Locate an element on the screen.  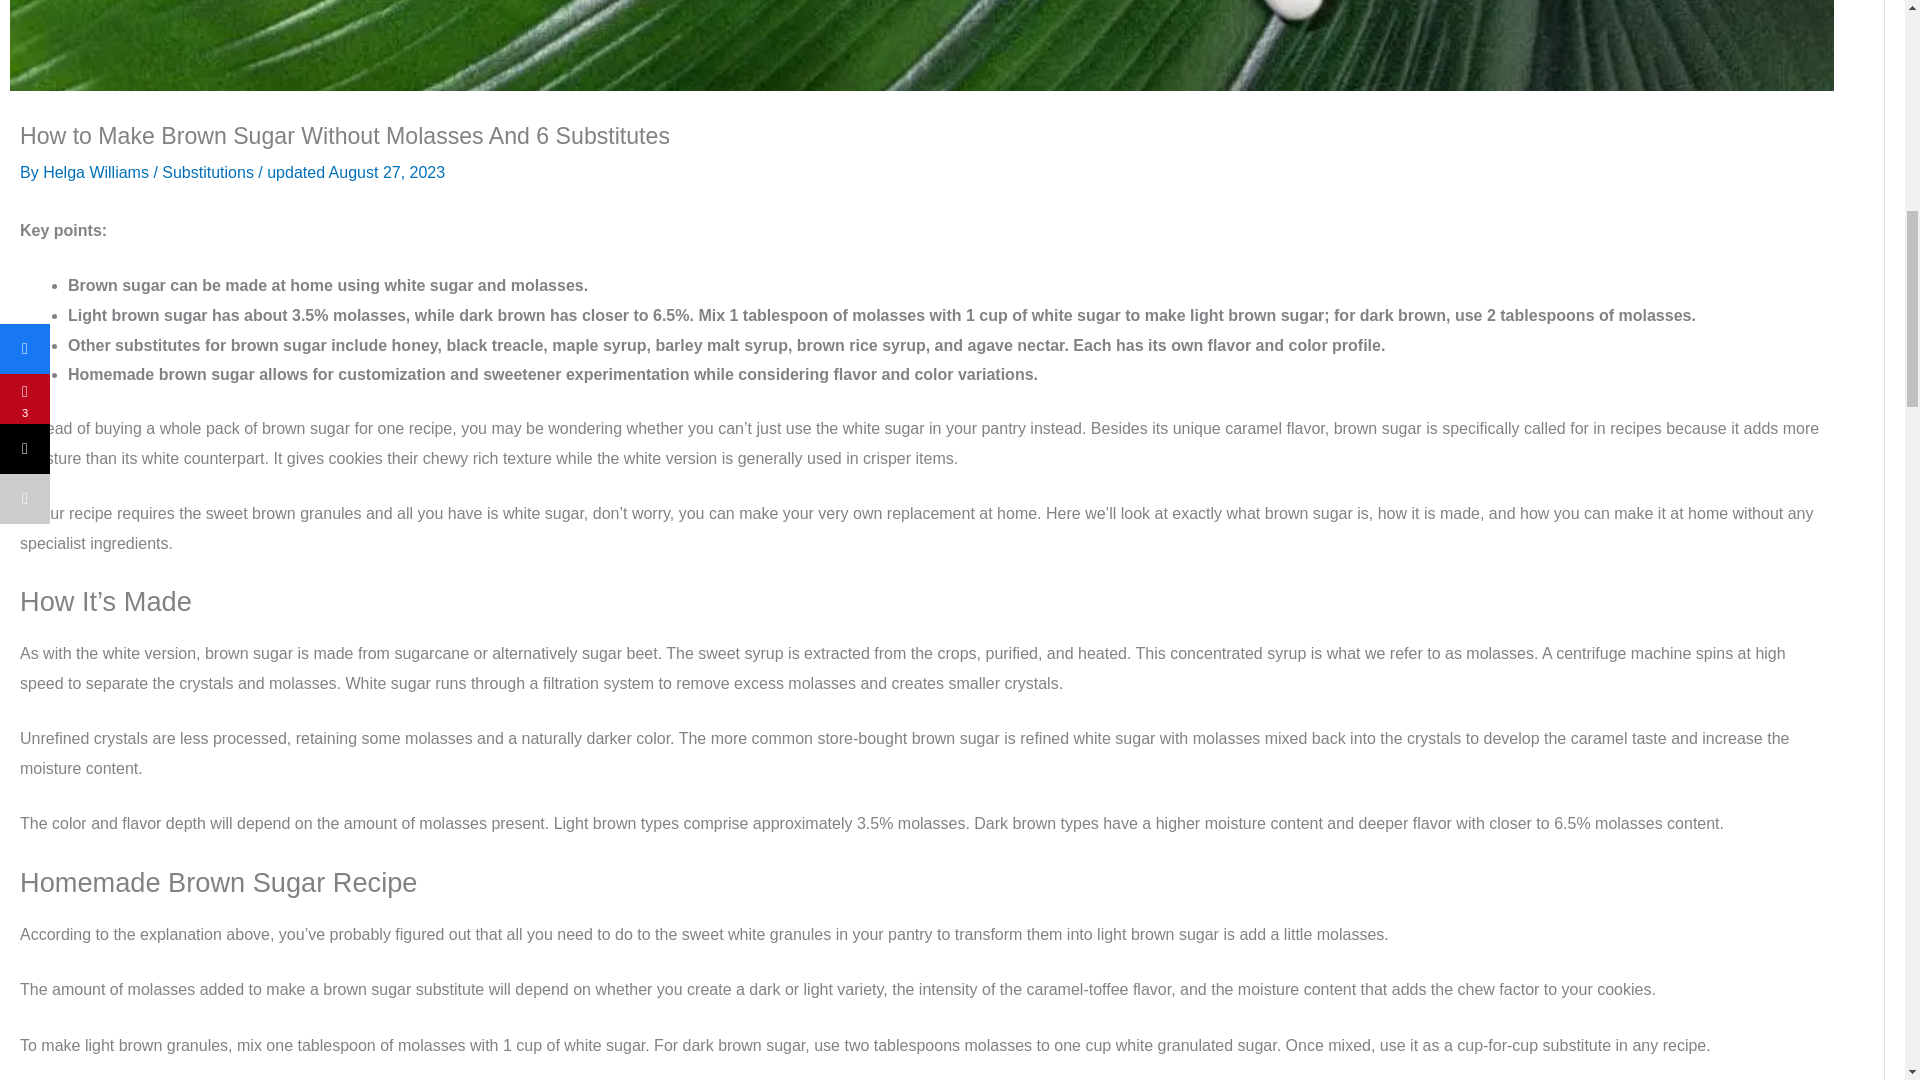
Helga Williams is located at coordinates (98, 172).